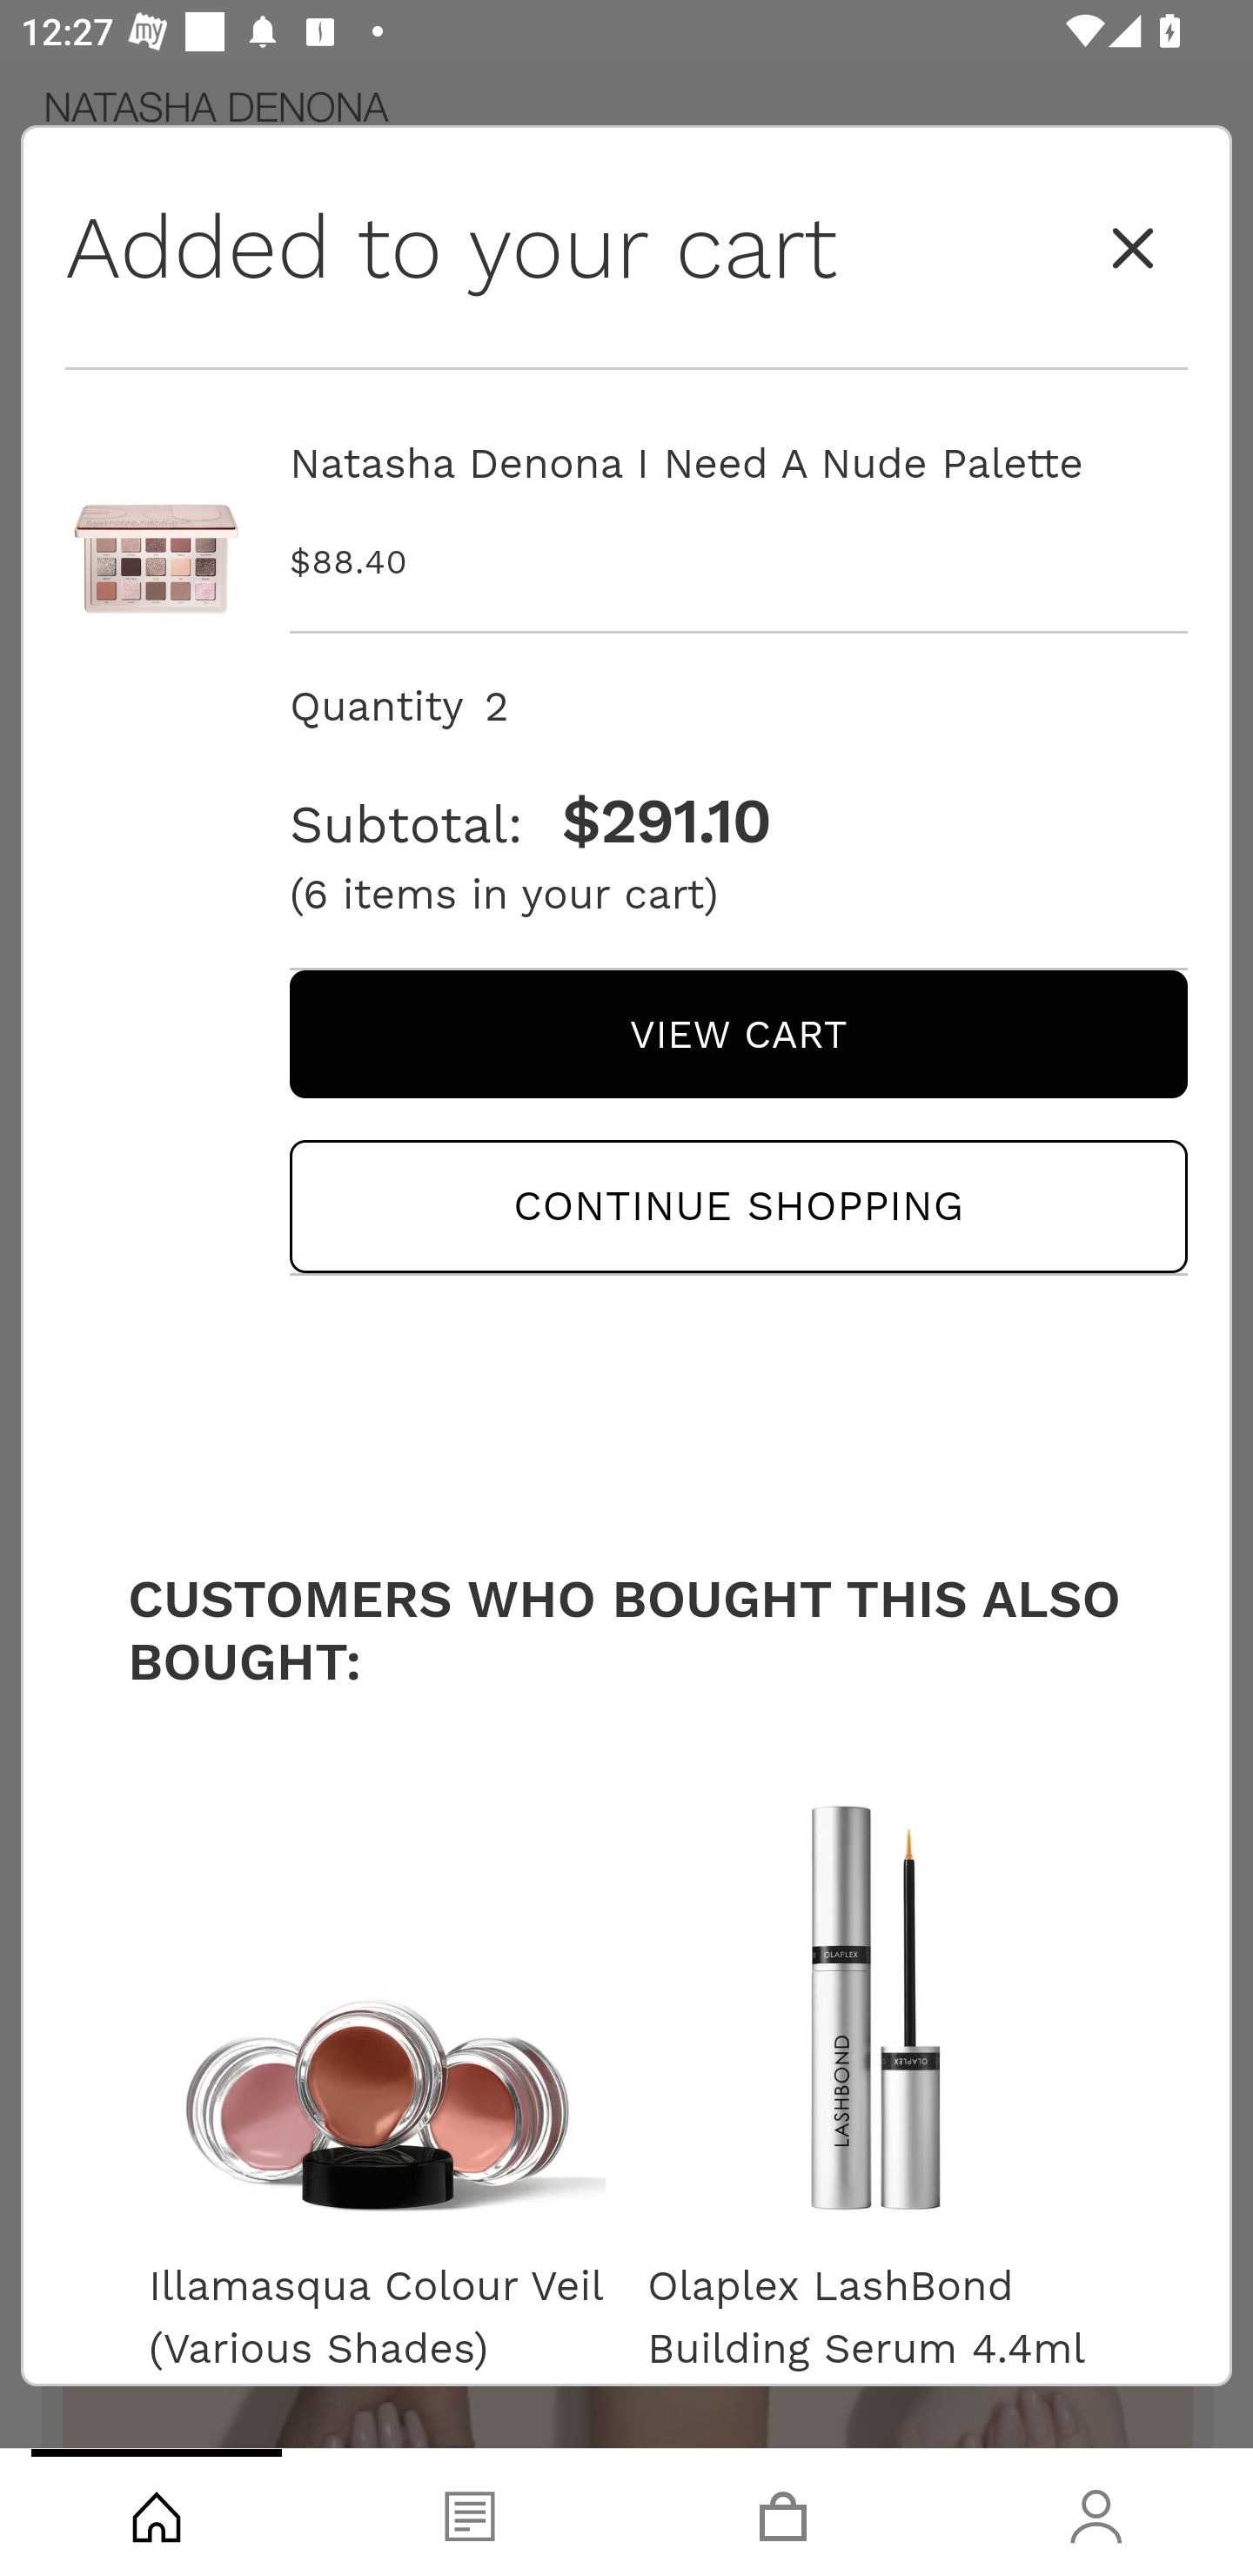 The image size is (1253, 2576). What do you see at coordinates (377, 2317) in the screenshot?
I see `Illamasqua Colour Veil (Various Shades)` at bounding box center [377, 2317].